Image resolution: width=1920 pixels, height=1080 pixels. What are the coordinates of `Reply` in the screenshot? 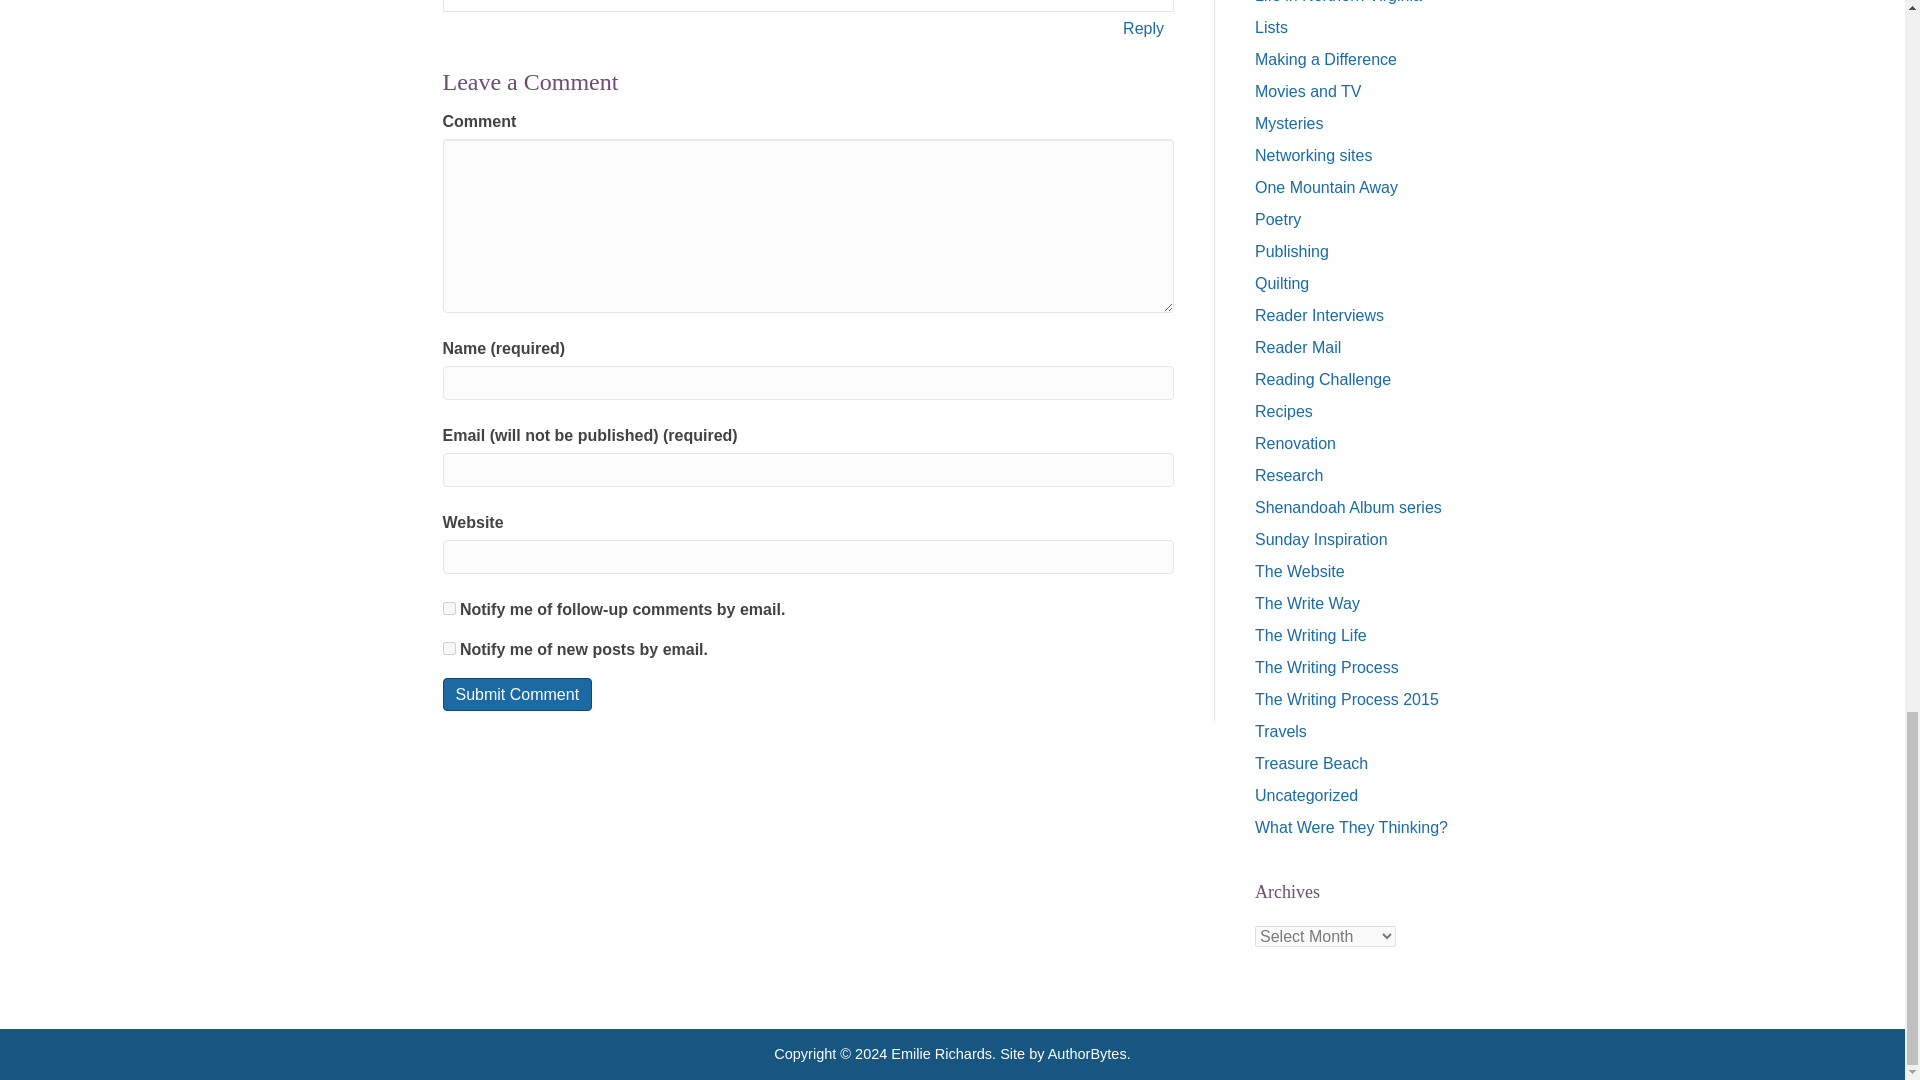 It's located at (1143, 28).